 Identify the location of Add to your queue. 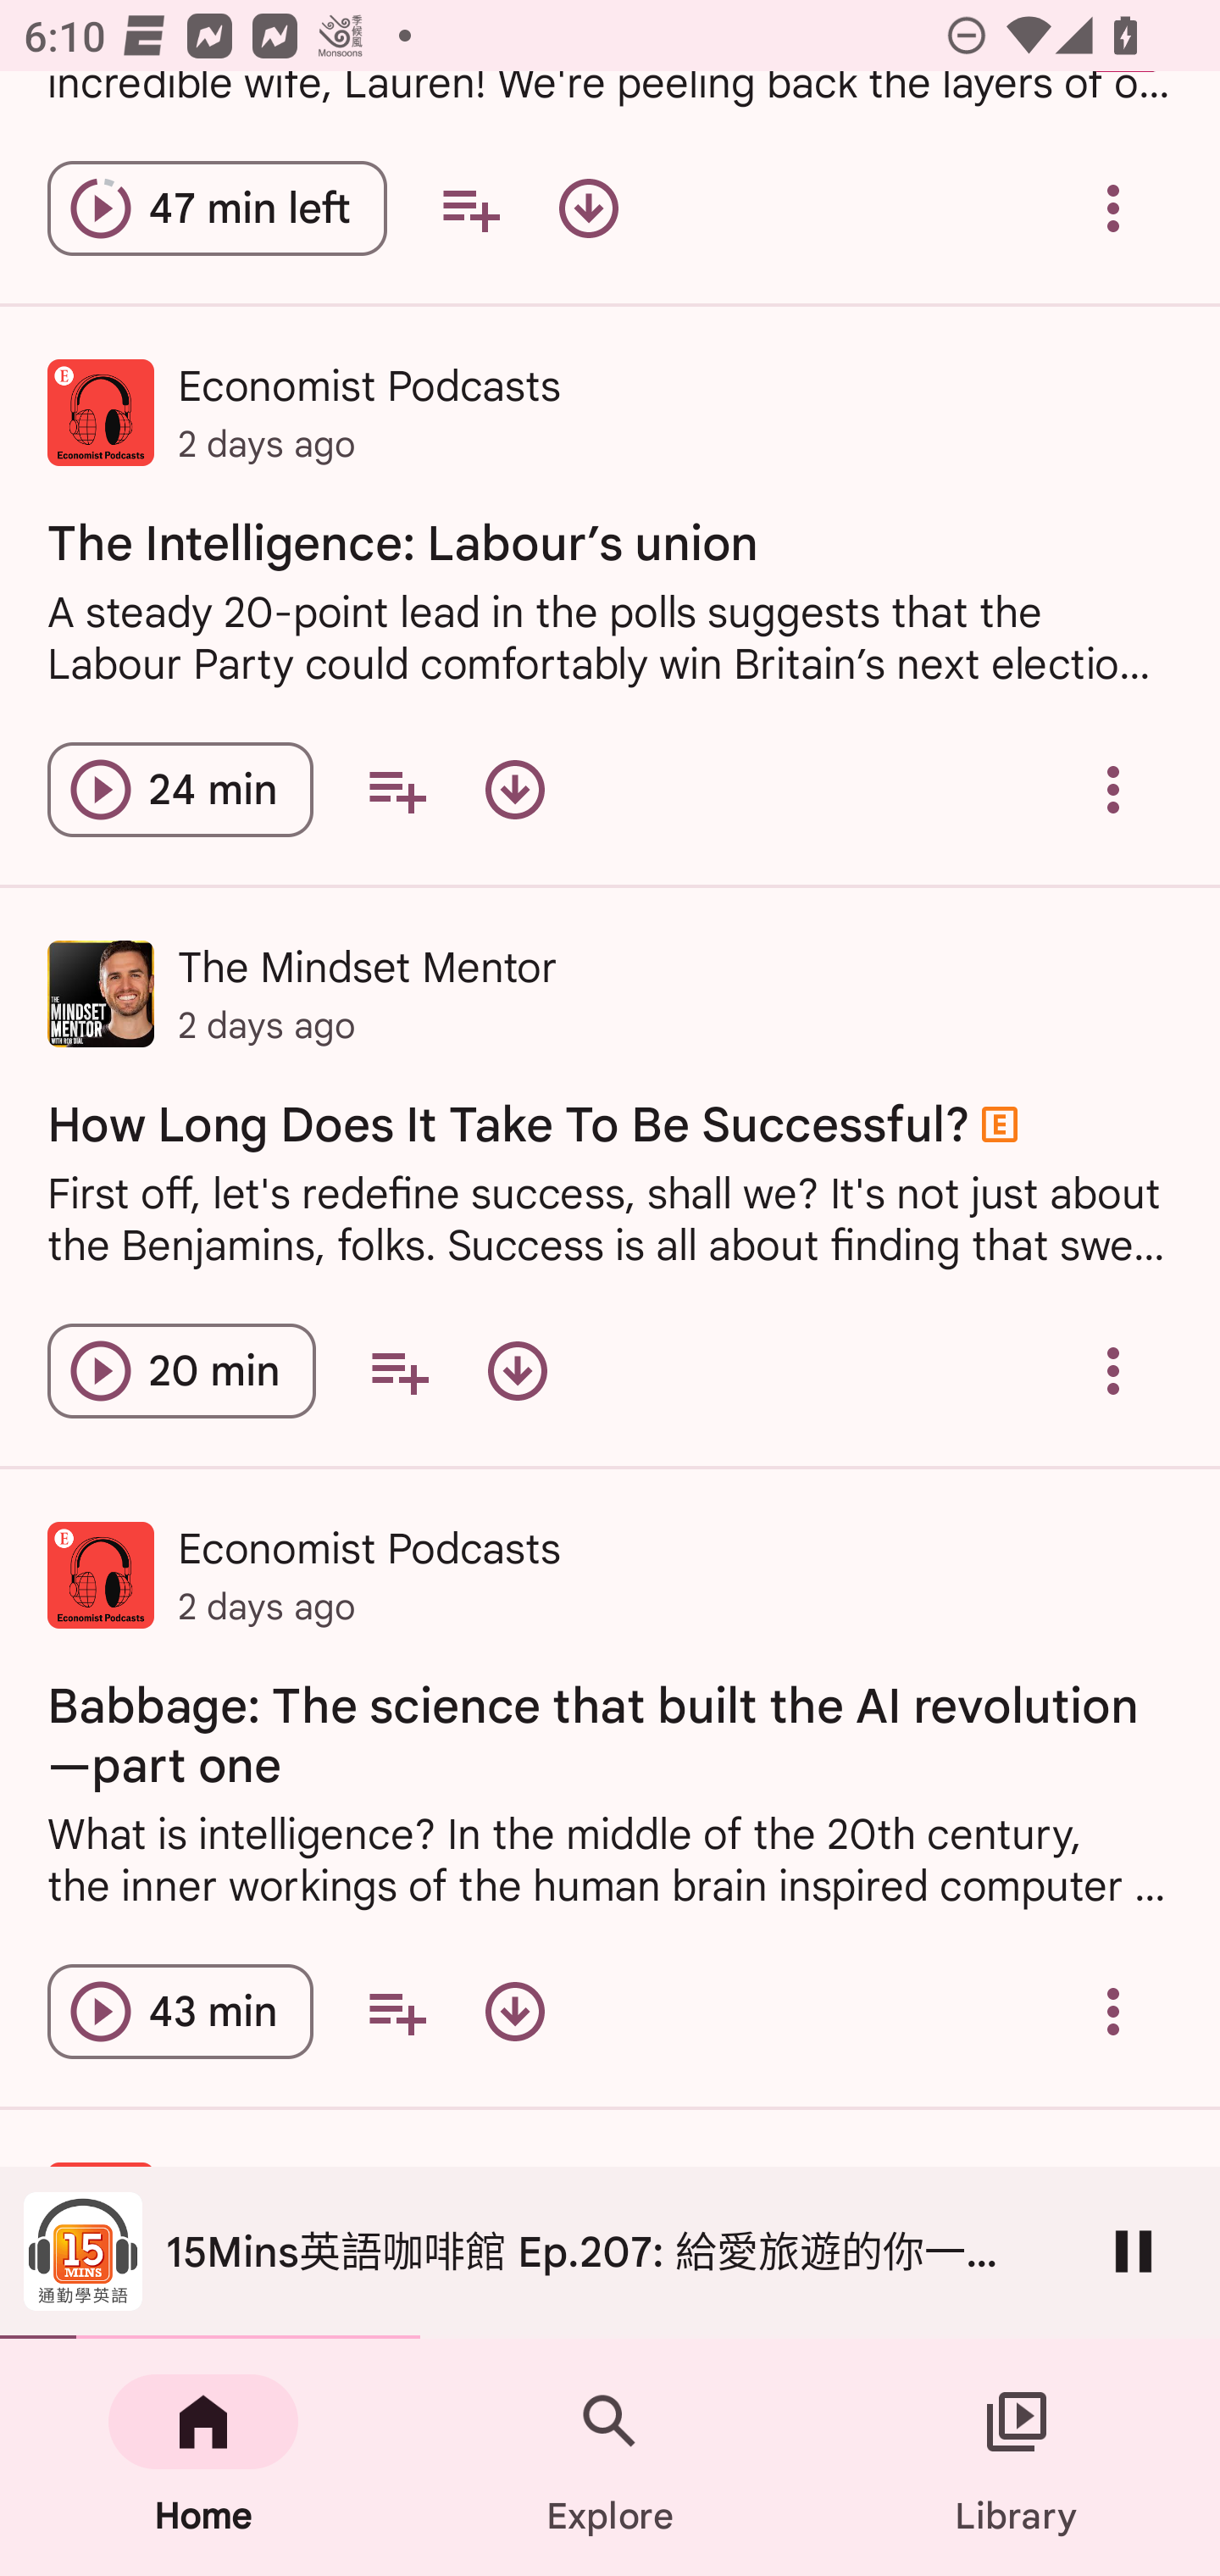
(398, 1371).